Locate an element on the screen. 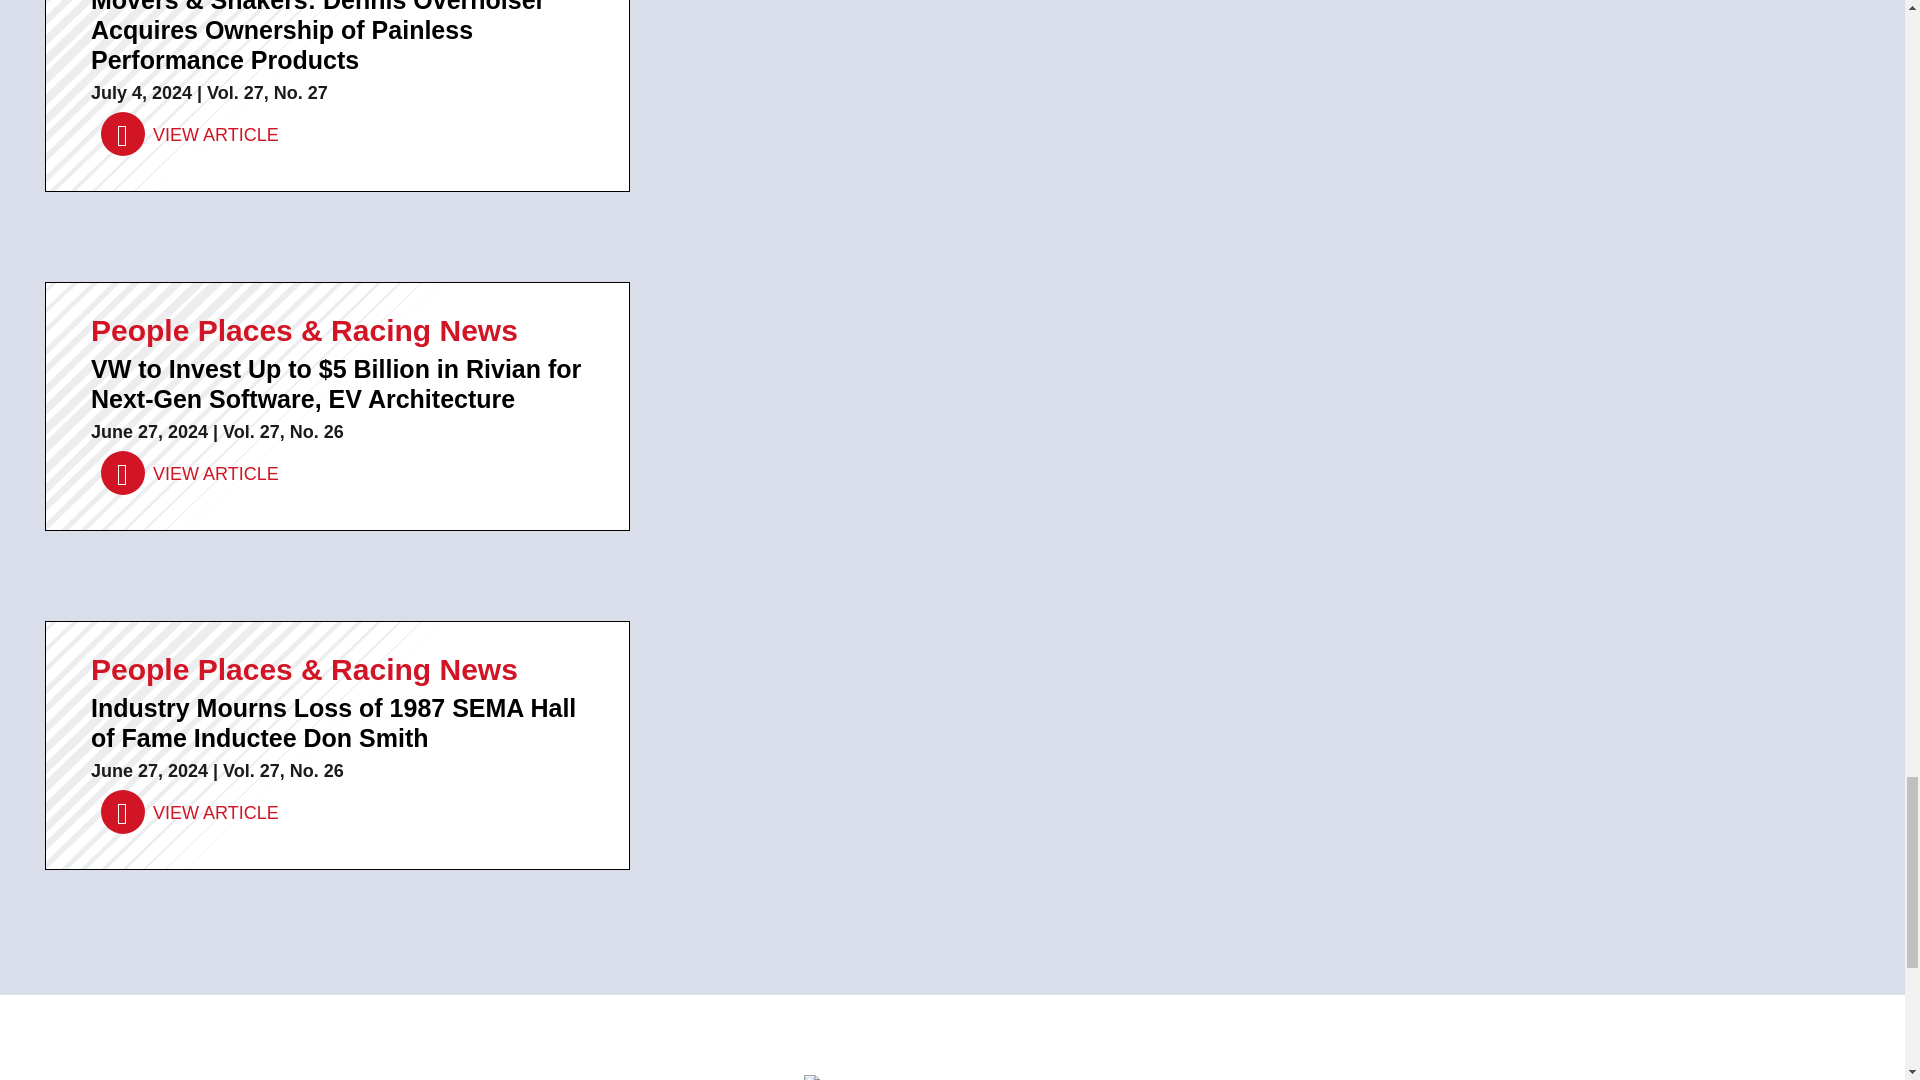 The image size is (1920, 1080). VIEW ARTICLE is located at coordinates (190, 473).